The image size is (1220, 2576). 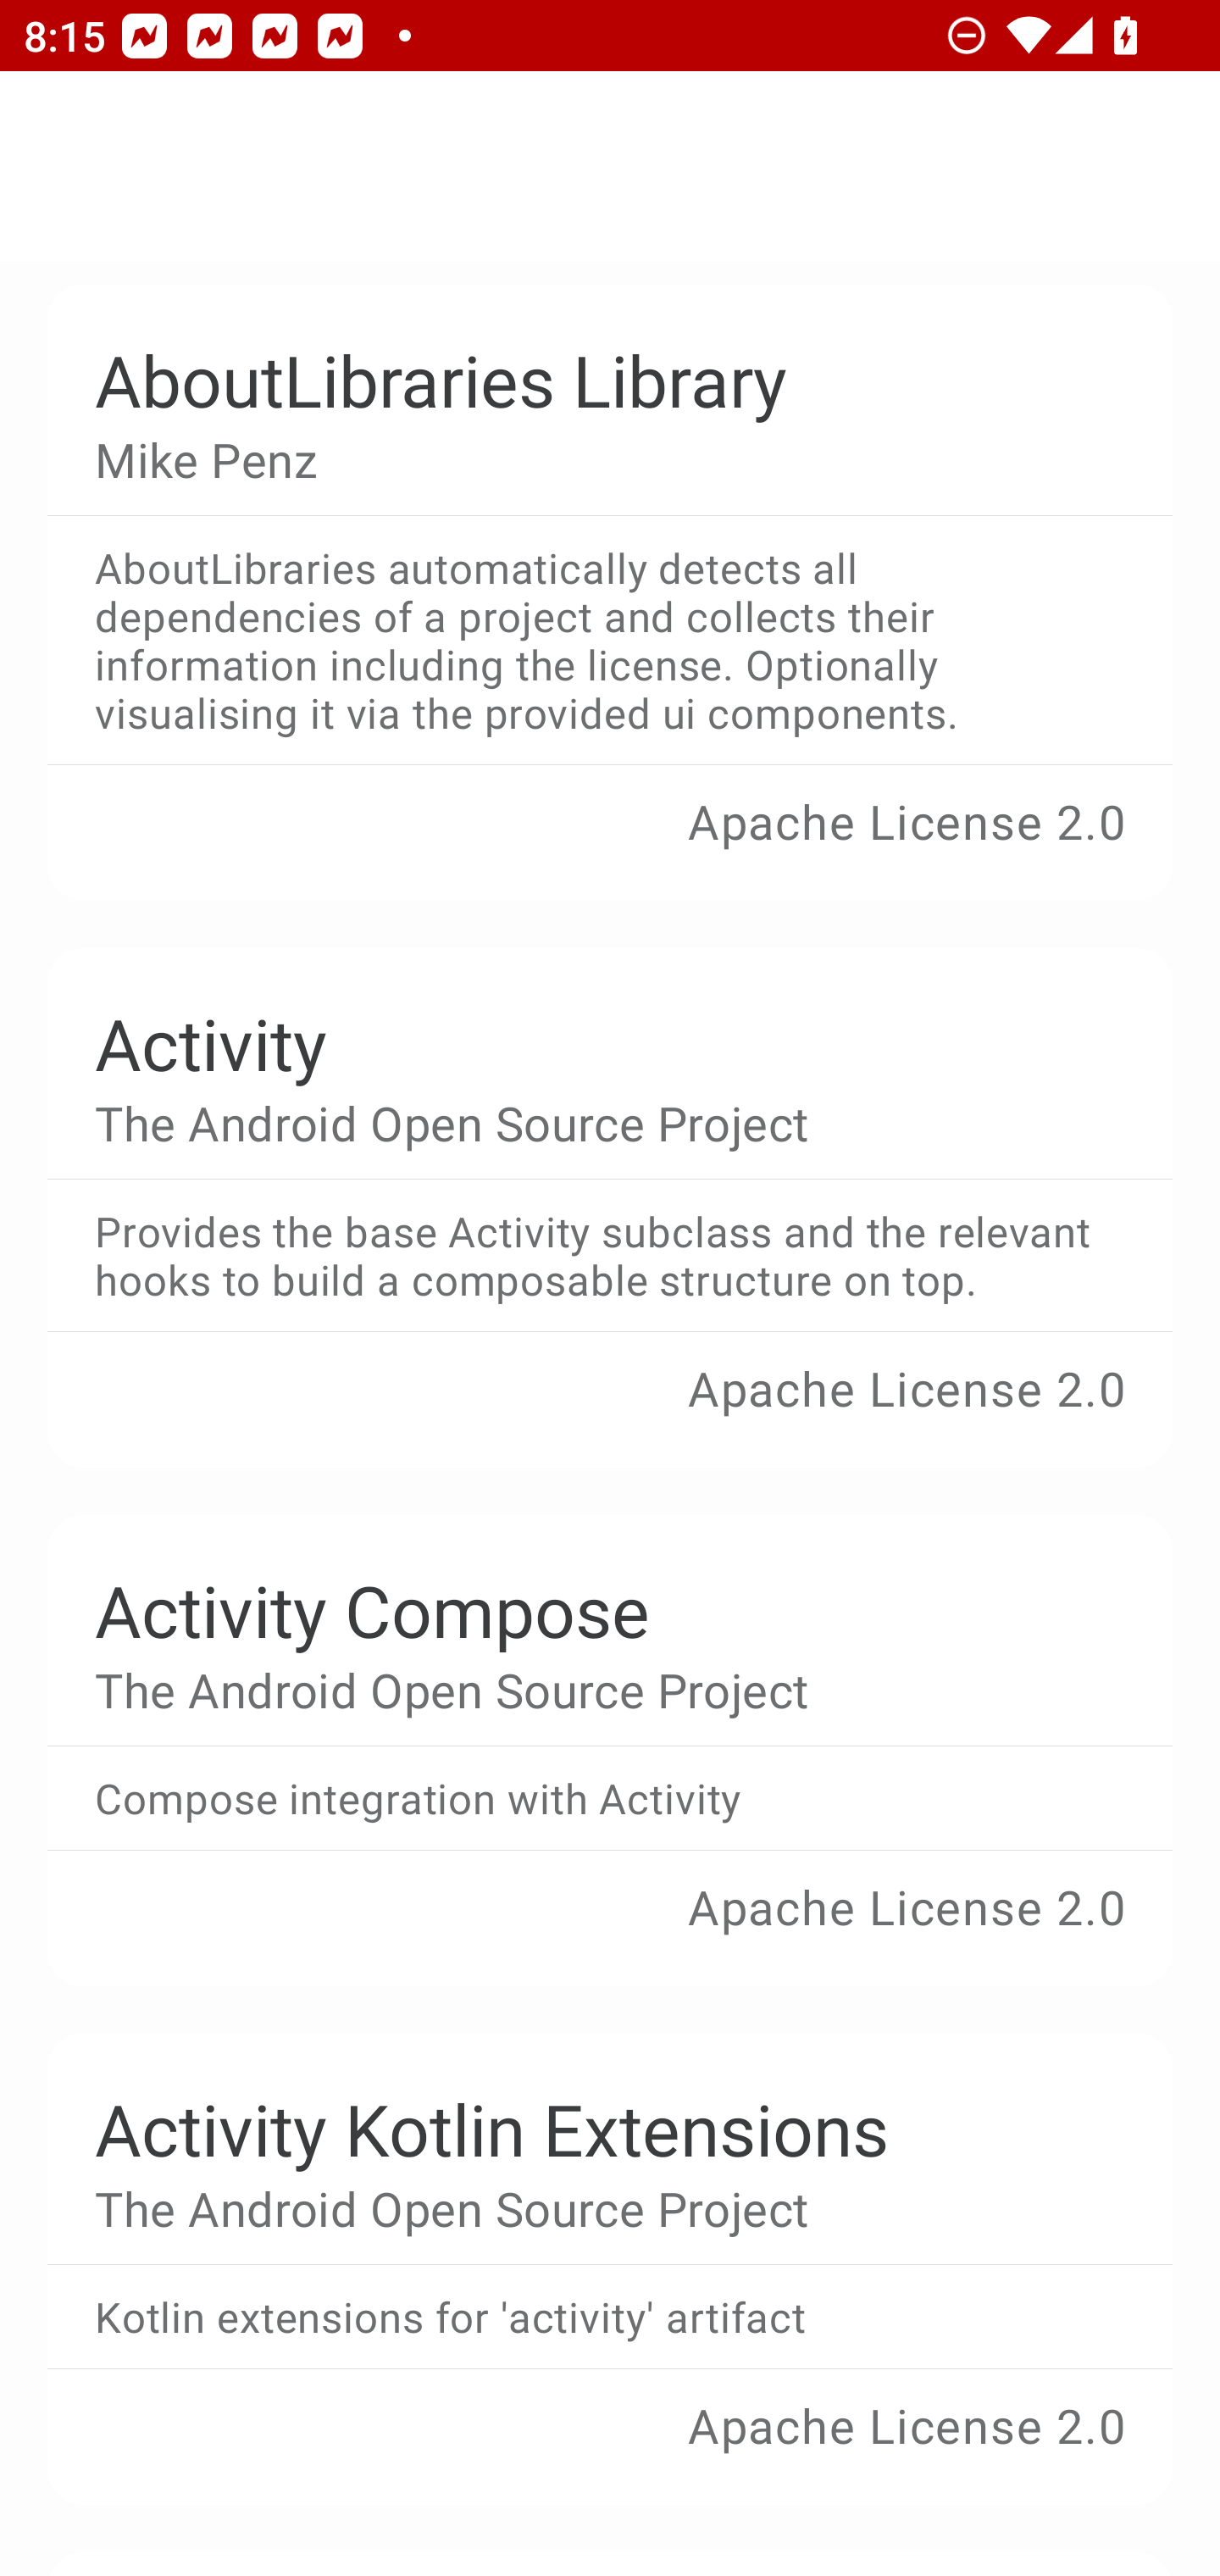 I want to click on Apache License 2.0, so click(x=610, y=2448).